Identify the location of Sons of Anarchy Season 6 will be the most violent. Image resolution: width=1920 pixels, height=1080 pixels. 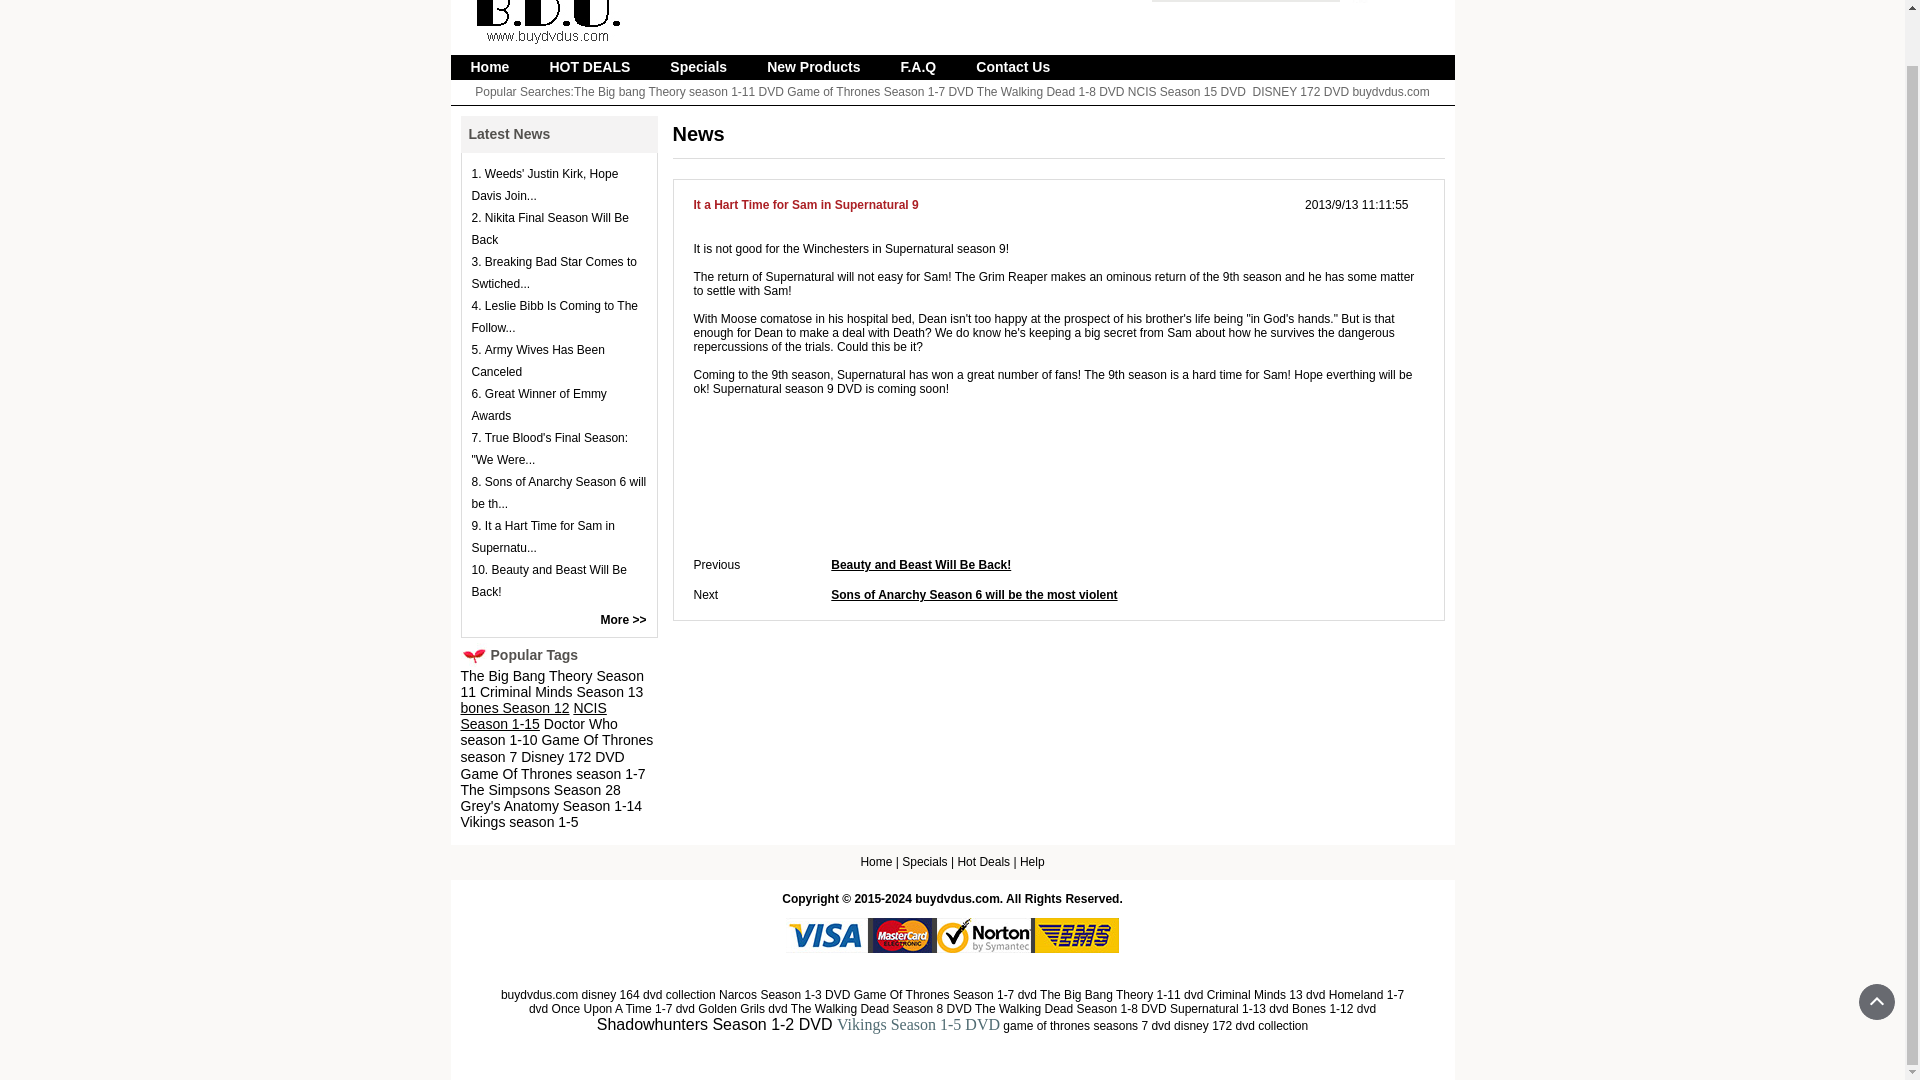
(974, 594).